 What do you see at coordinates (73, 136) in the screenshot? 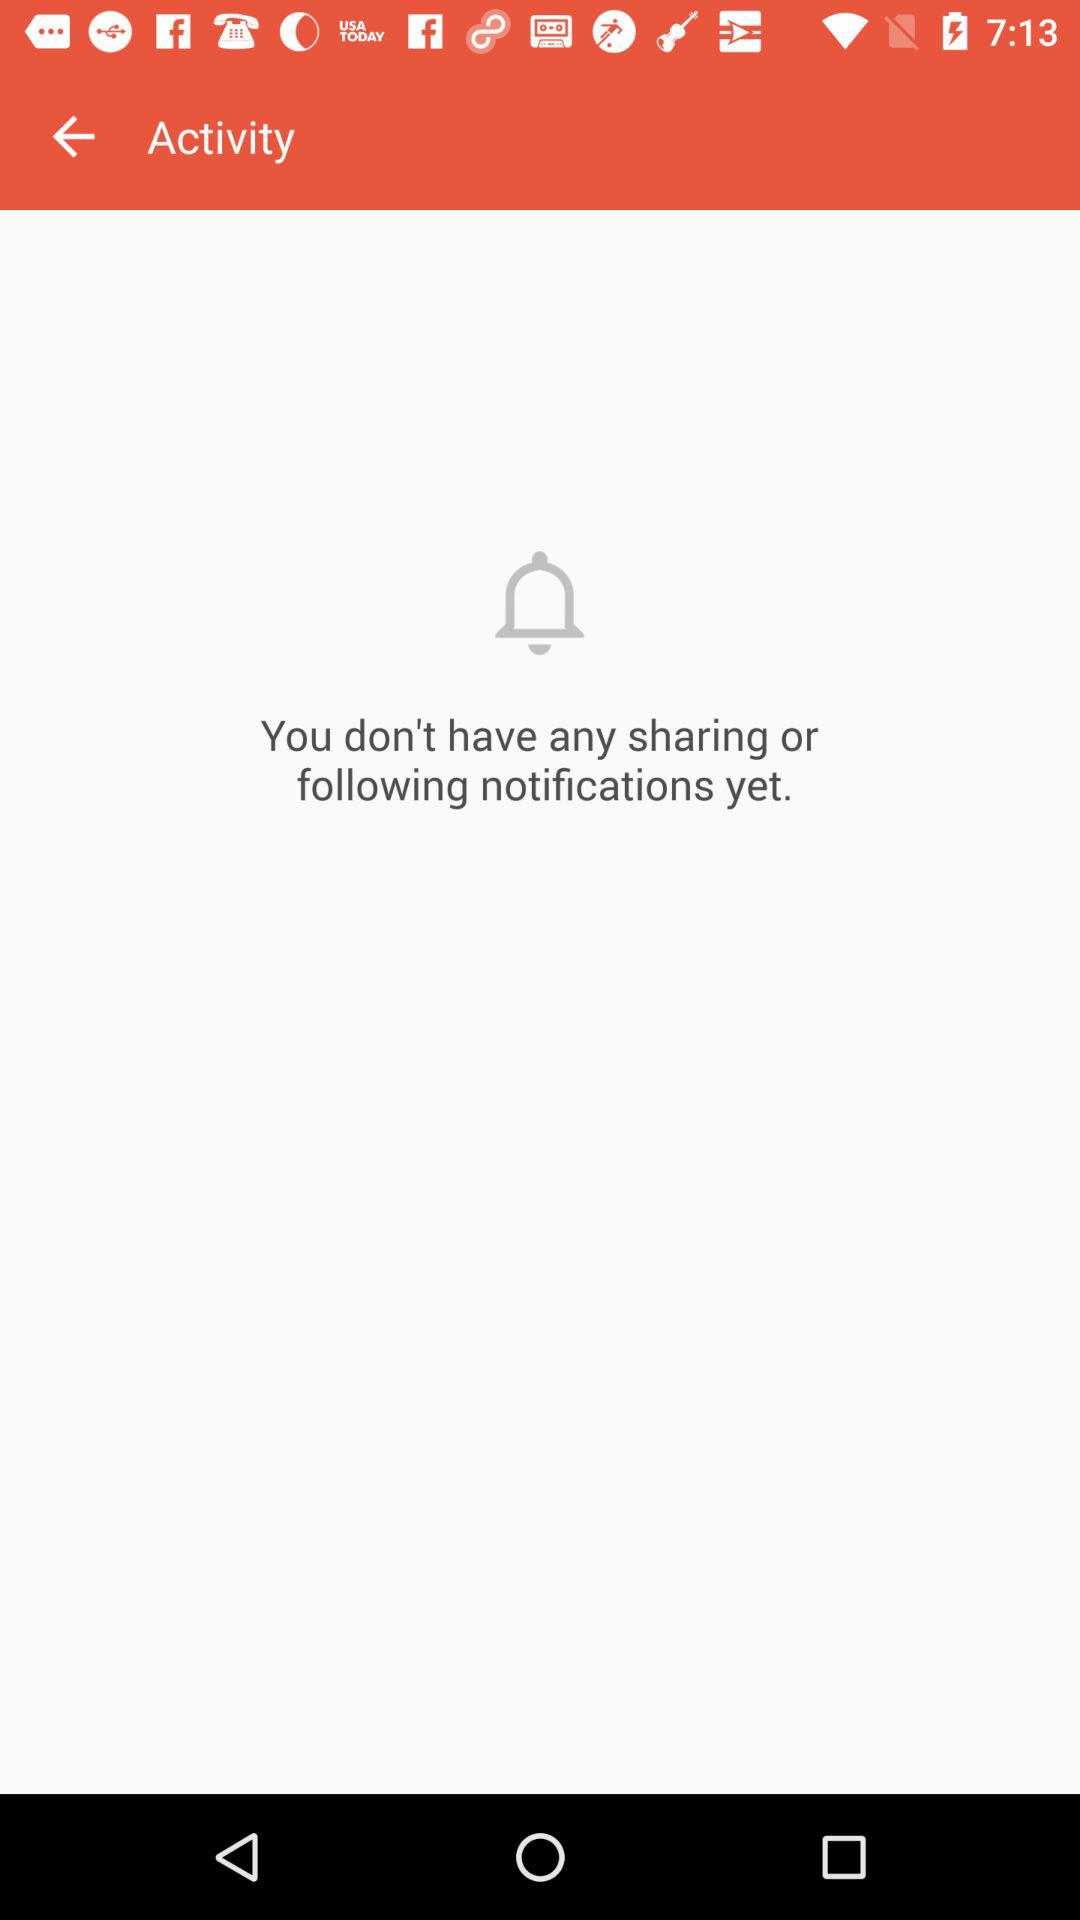
I see `turn on item to the left of activity` at bounding box center [73, 136].